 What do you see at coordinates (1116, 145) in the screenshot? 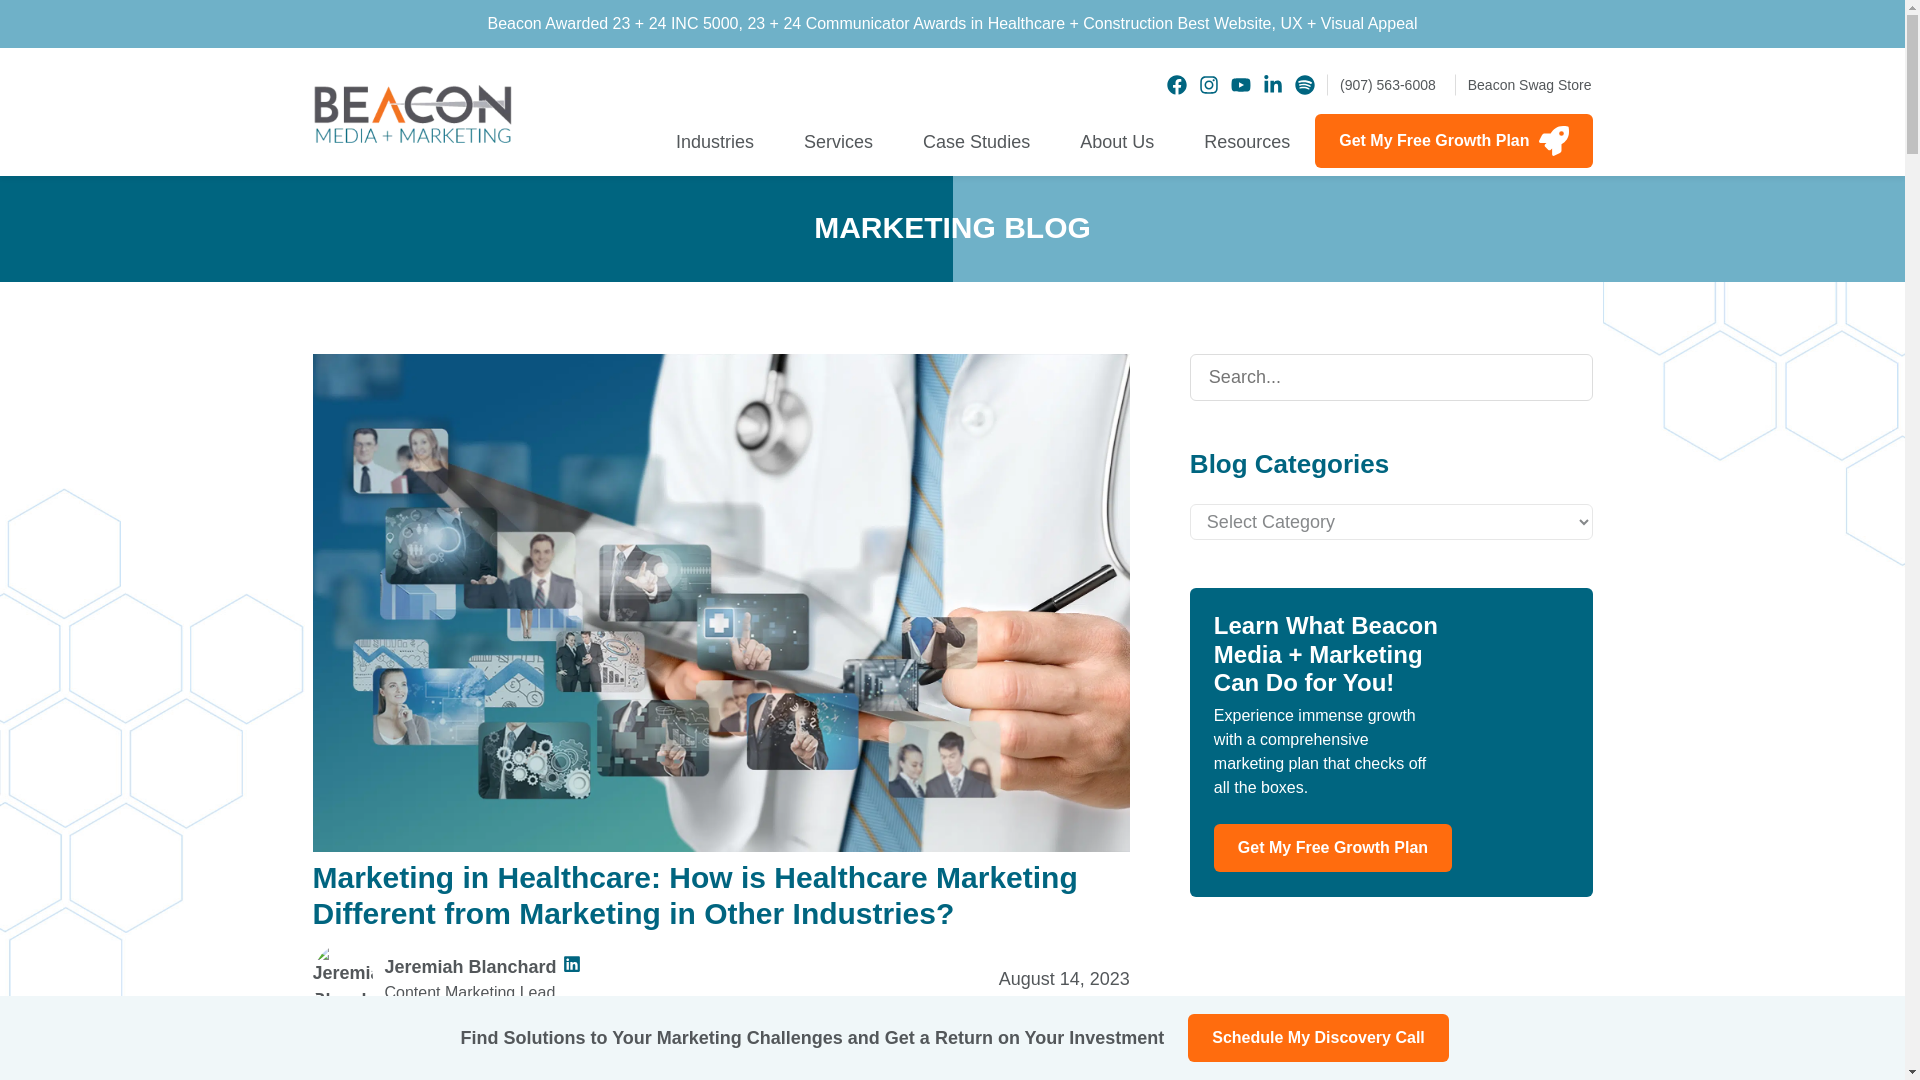
I see `About Us` at bounding box center [1116, 145].